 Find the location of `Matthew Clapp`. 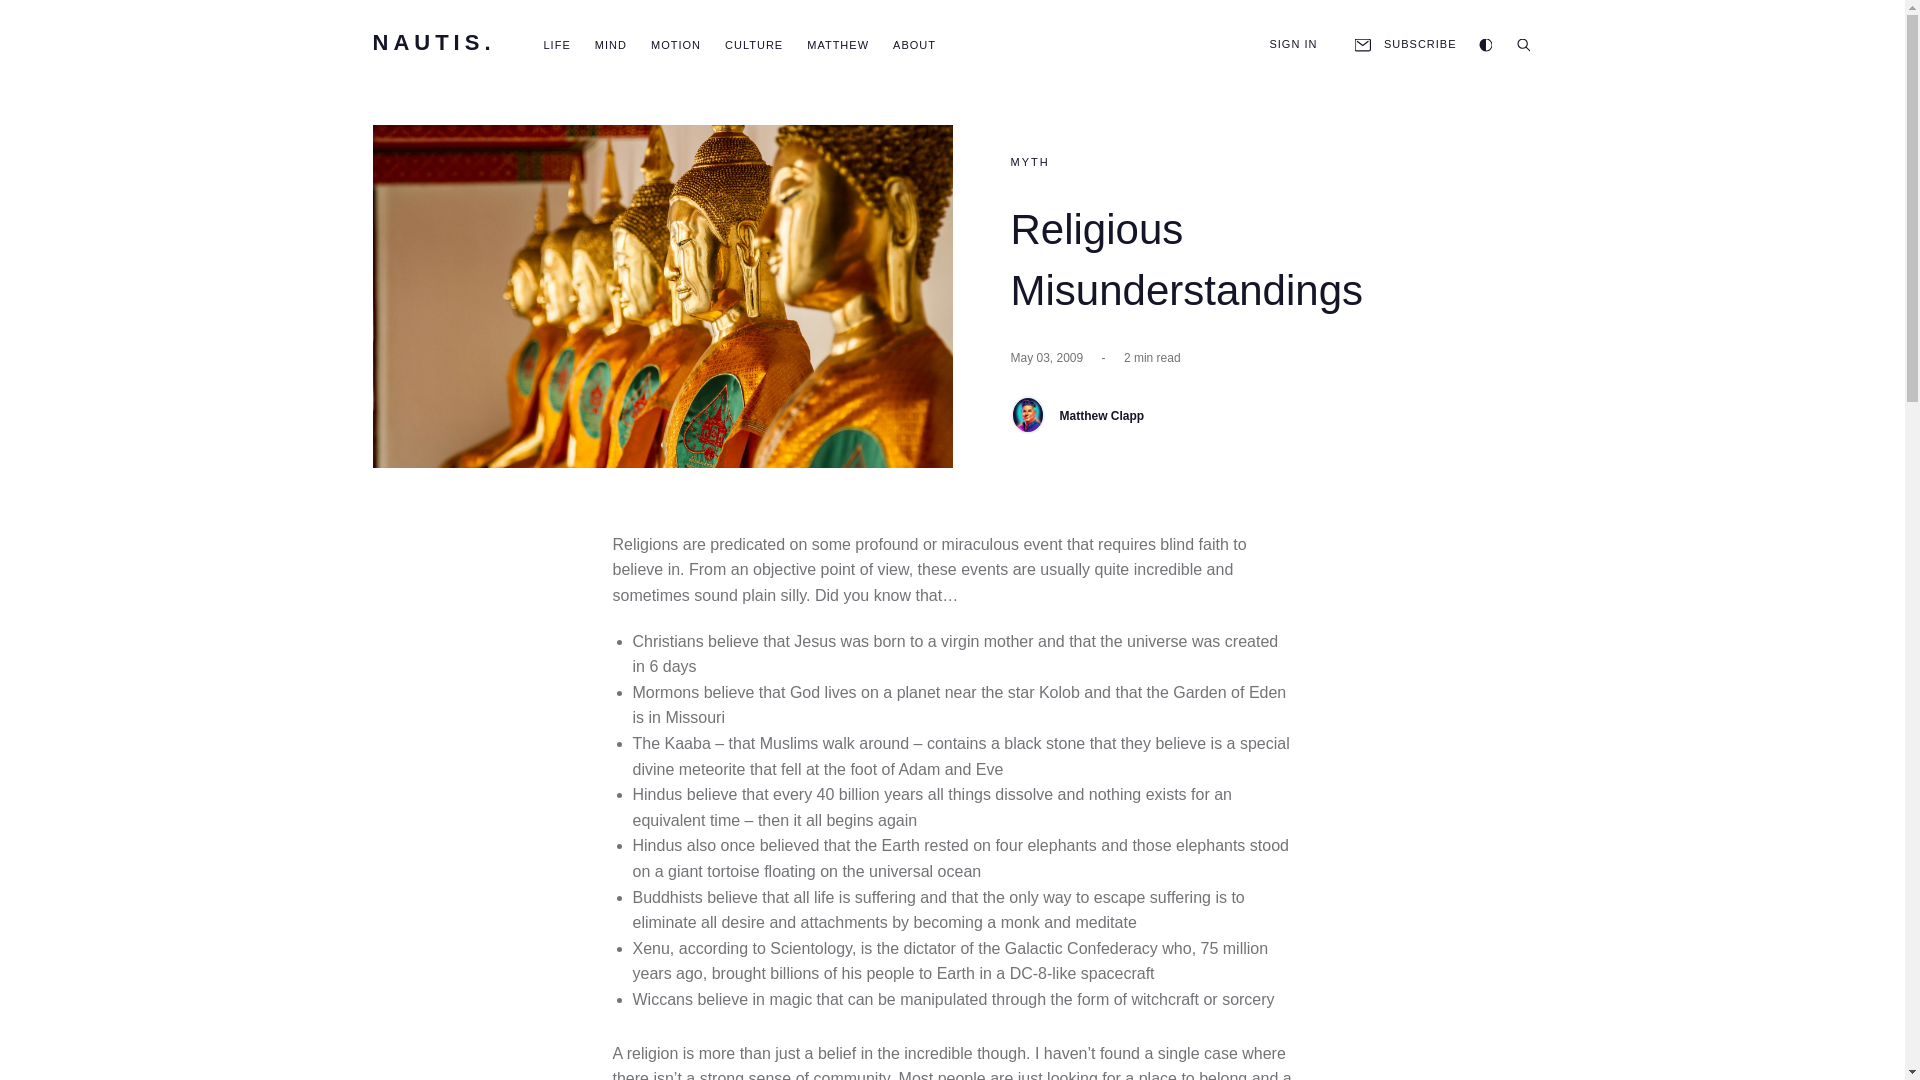

Matthew Clapp is located at coordinates (1026, 415).